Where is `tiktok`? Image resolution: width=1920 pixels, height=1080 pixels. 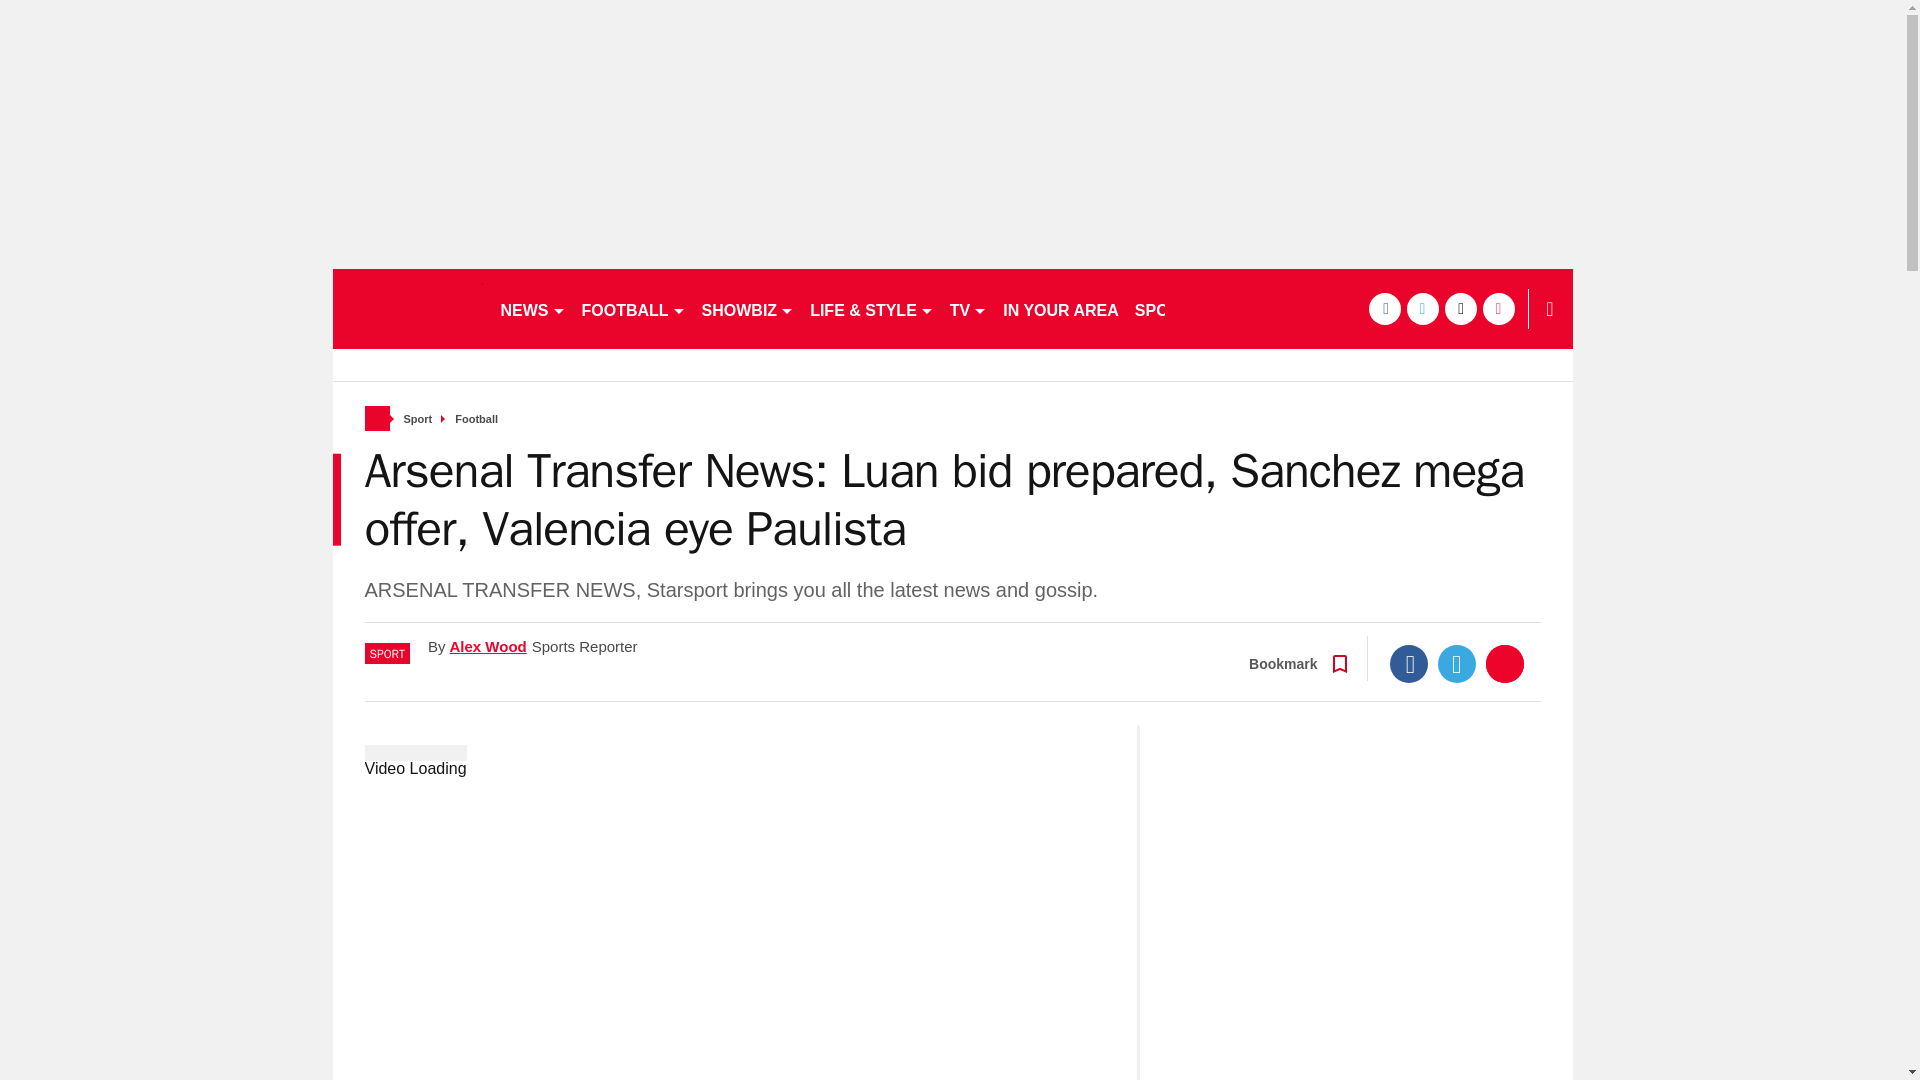
tiktok is located at coordinates (1460, 308).